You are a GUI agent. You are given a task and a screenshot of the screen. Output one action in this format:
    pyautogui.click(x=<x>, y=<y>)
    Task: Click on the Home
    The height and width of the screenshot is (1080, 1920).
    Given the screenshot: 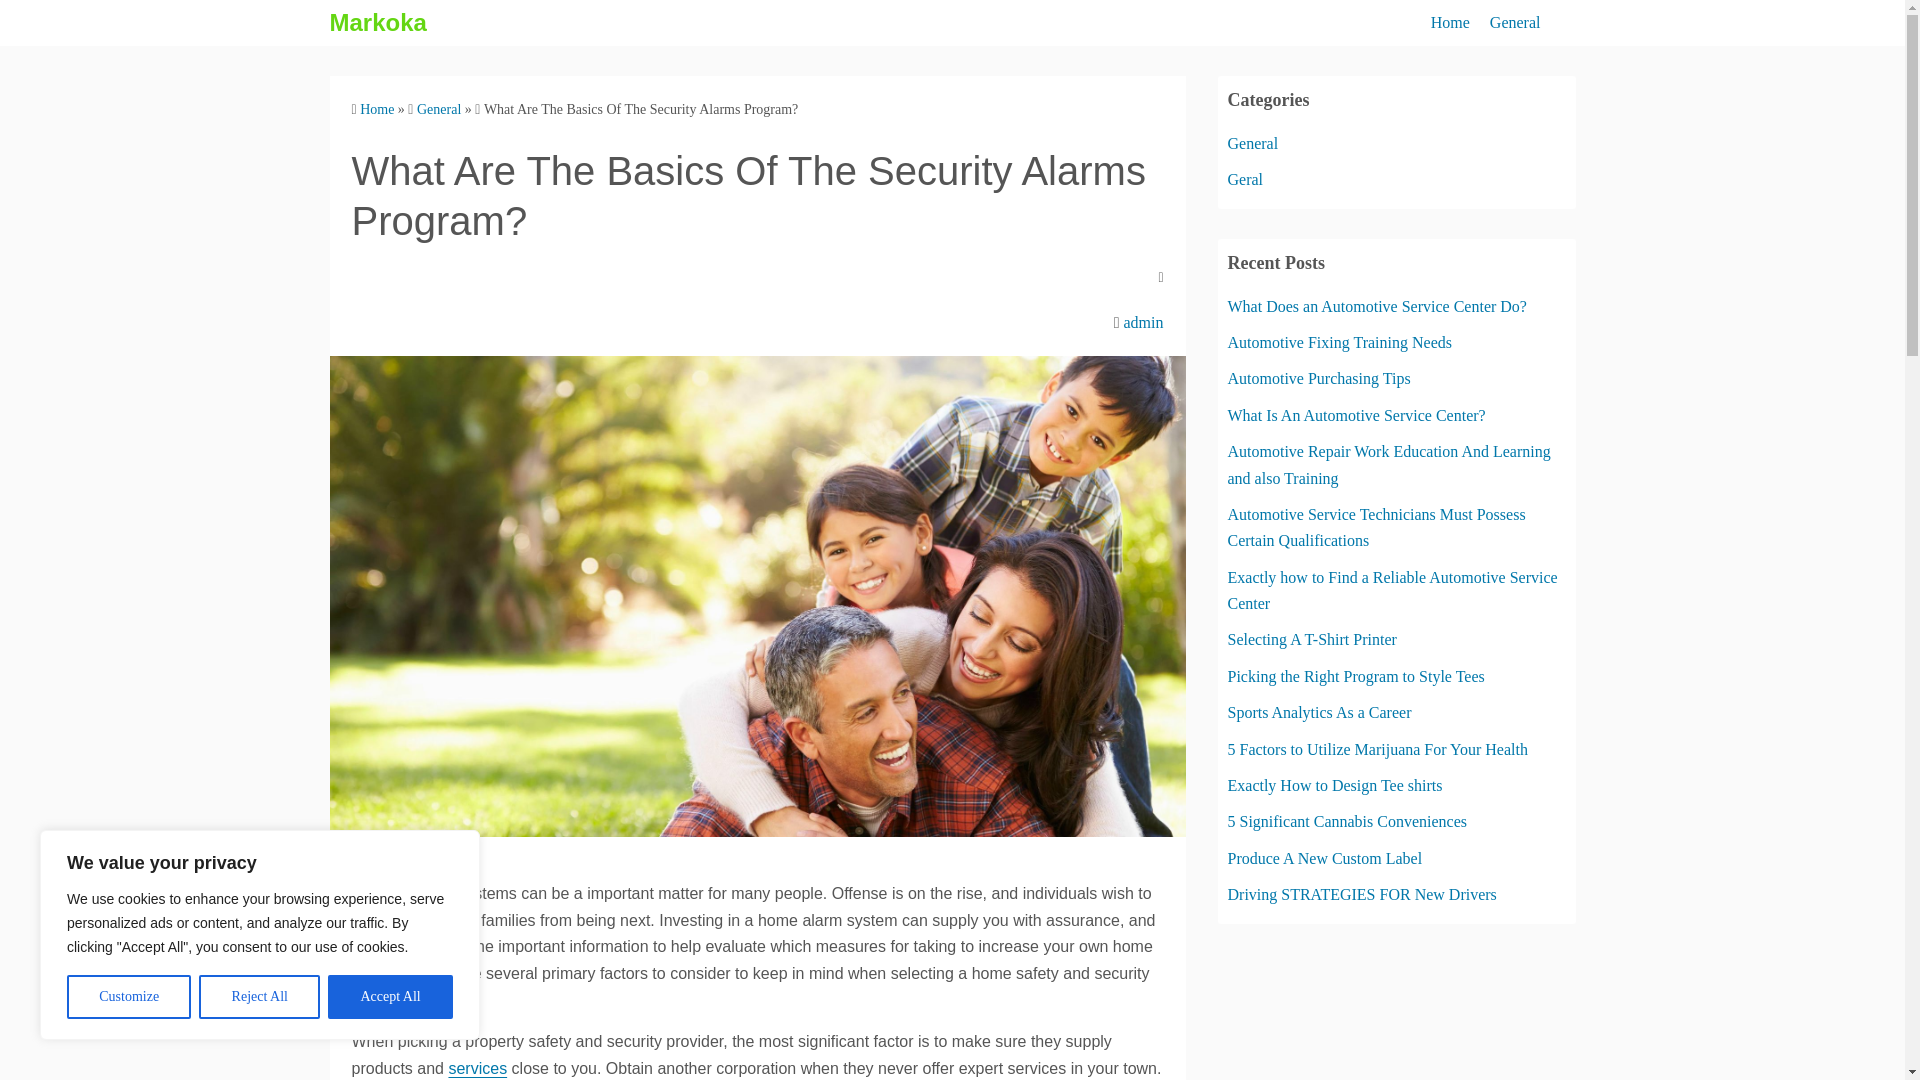 What is the action you would take?
    pyautogui.click(x=376, y=108)
    